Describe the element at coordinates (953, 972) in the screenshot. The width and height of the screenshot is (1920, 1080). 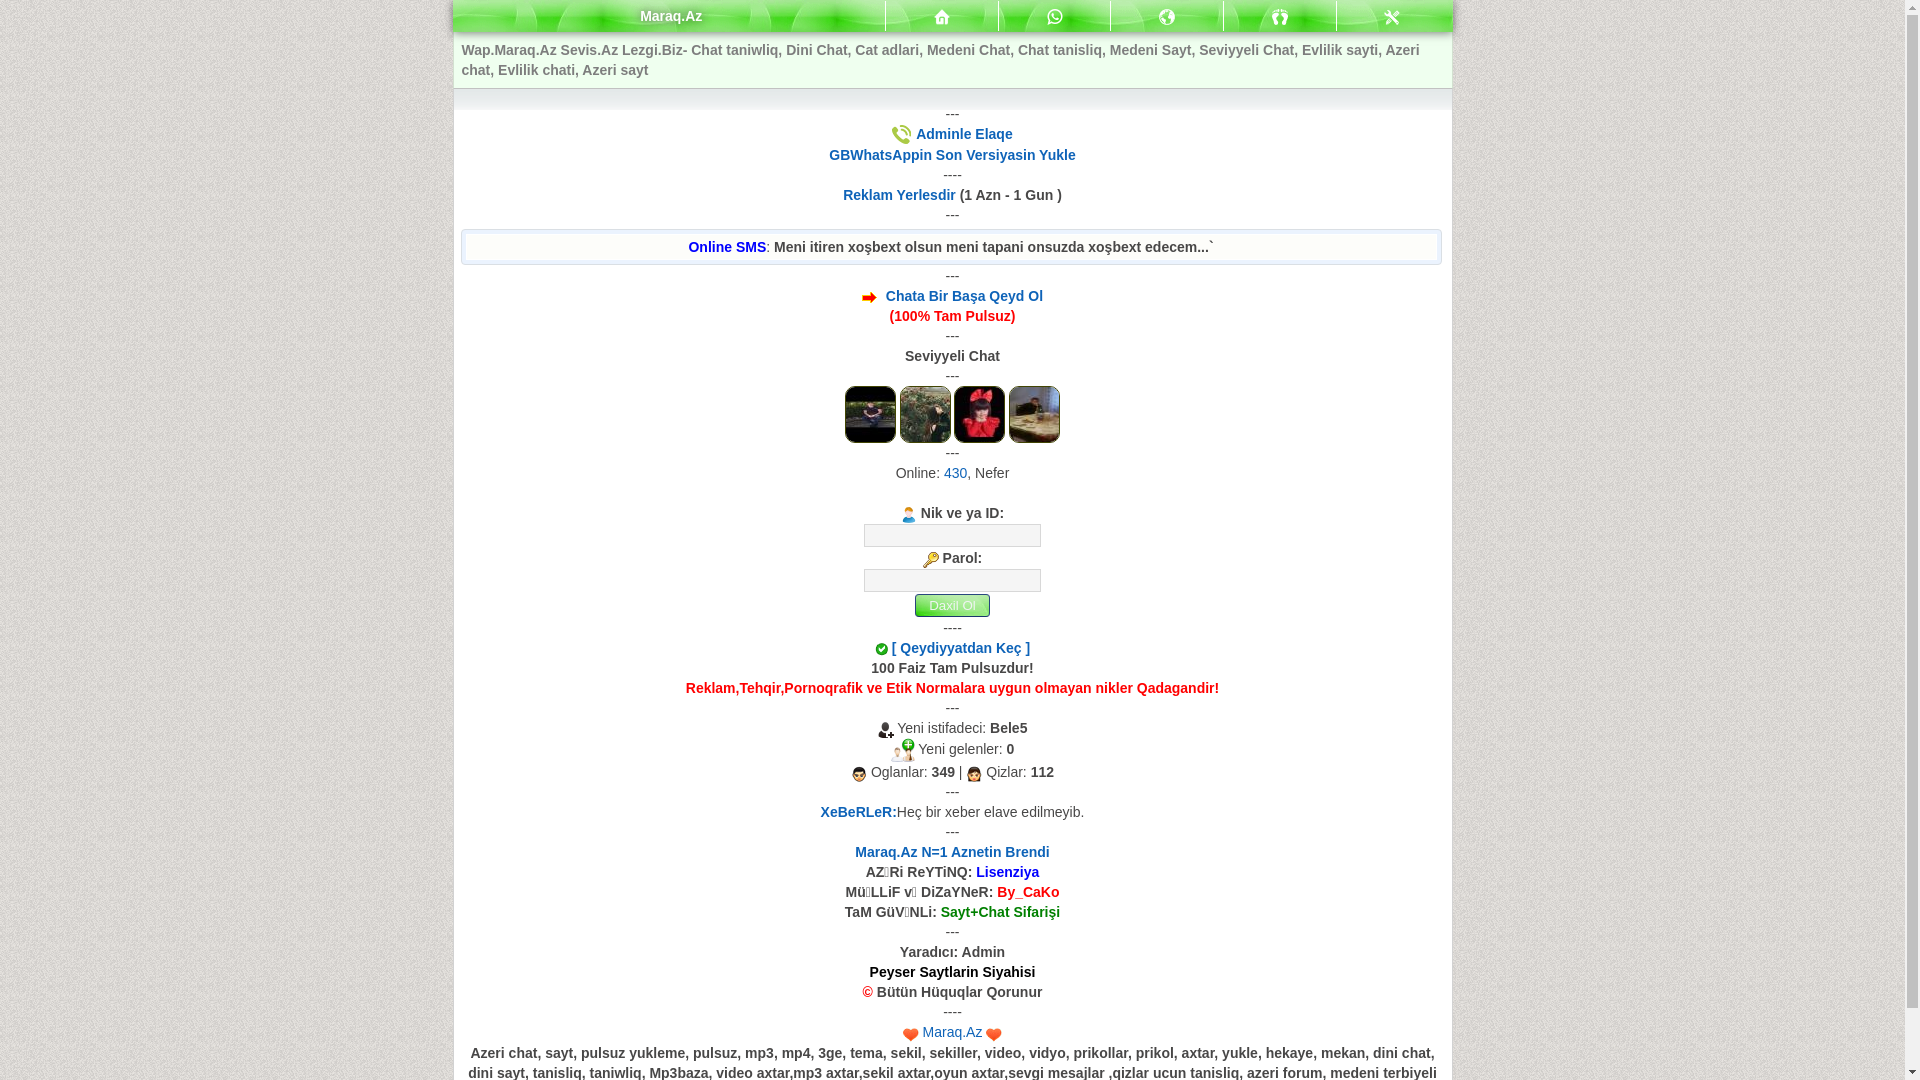
I see `Peyser Saytlarin Siyahisi` at that location.